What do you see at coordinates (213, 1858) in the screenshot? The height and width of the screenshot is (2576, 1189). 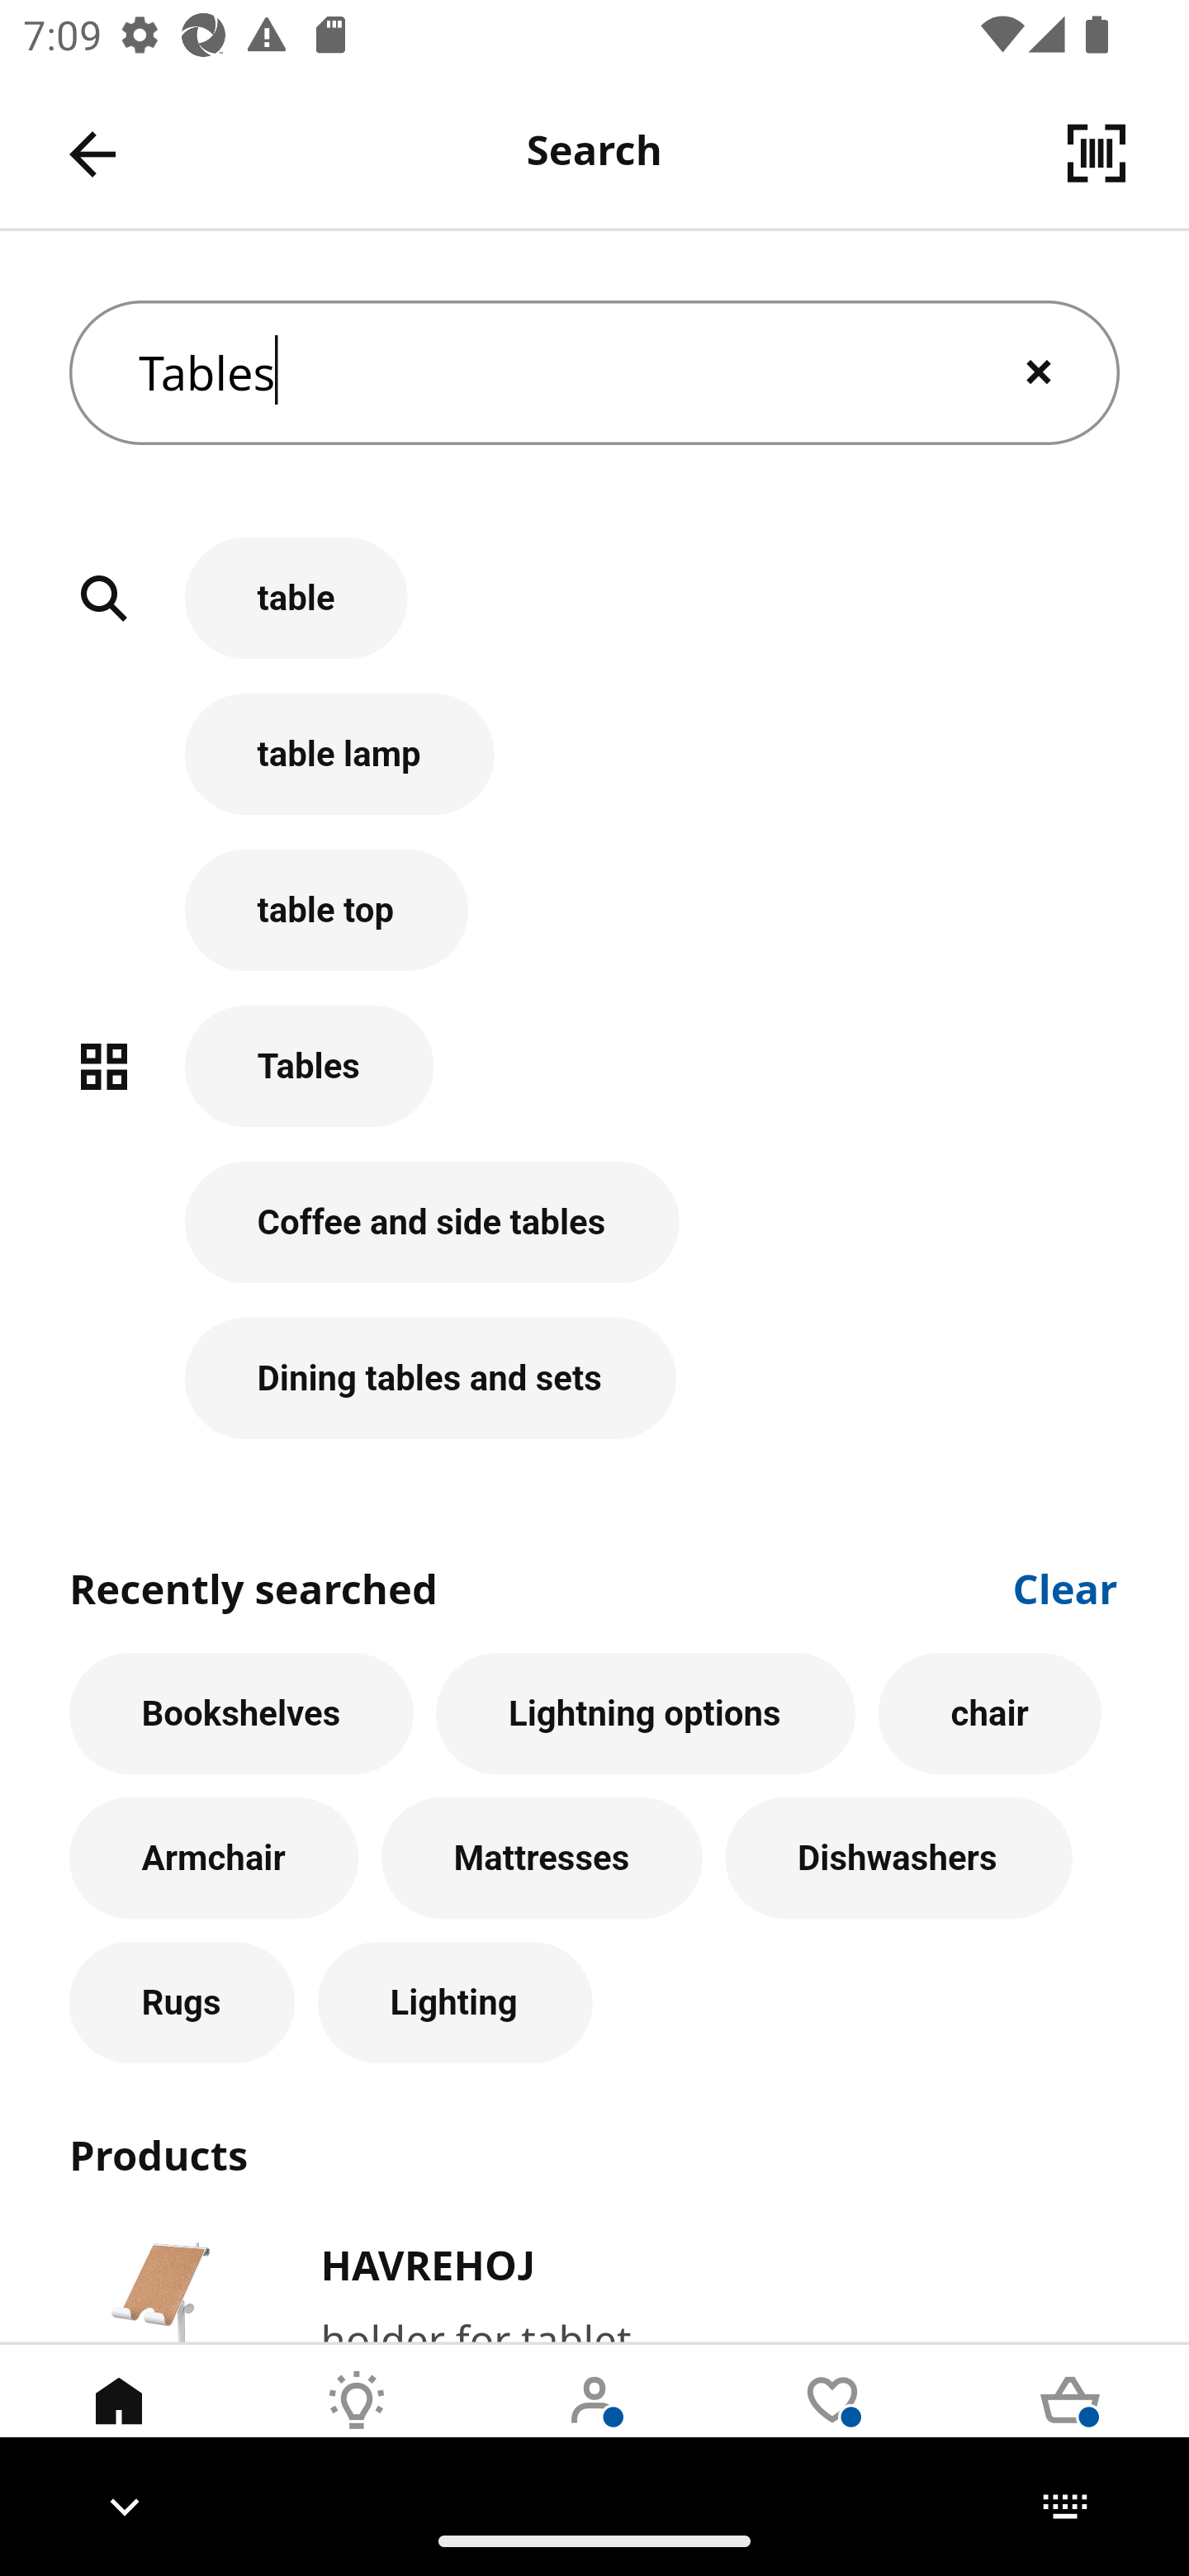 I see `Armchair` at bounding box center [213, 1858].